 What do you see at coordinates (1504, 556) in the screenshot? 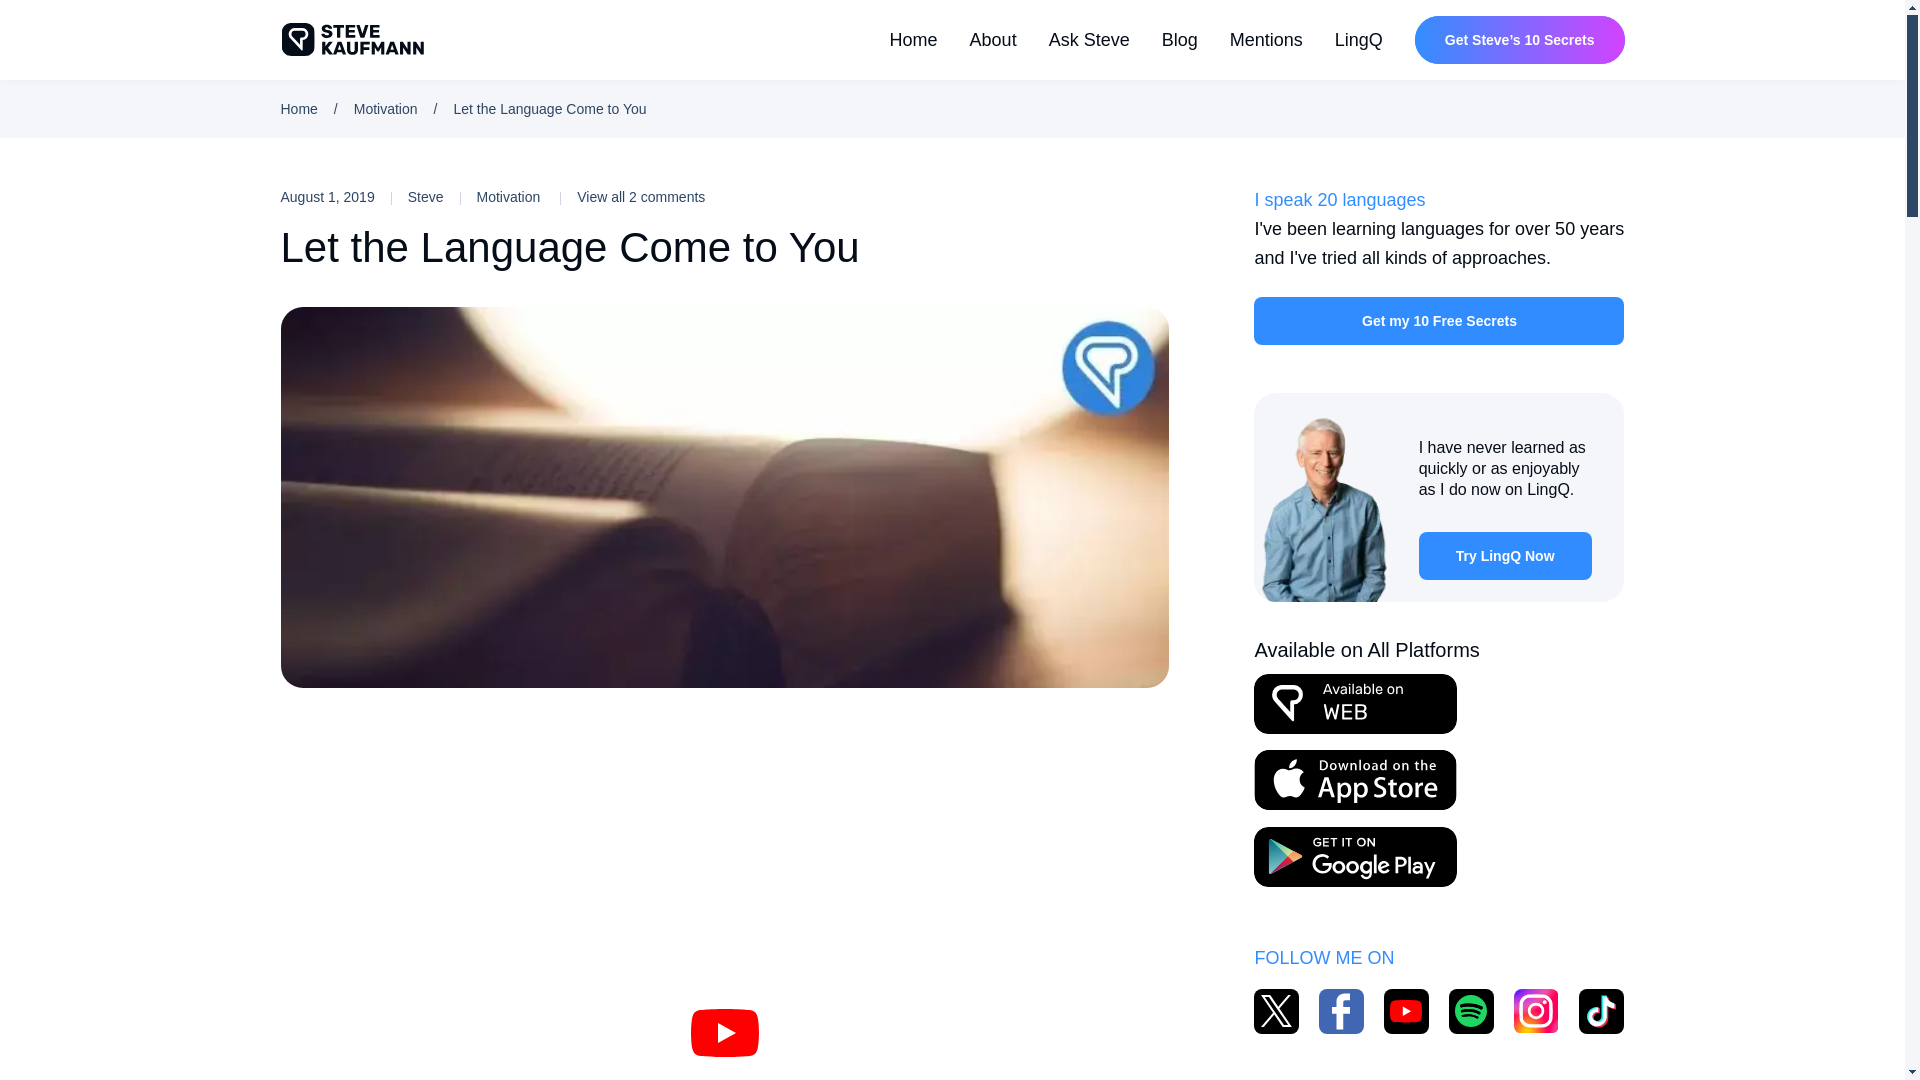
I see `Try LingQ Now` at bounding box center [1504, 556].